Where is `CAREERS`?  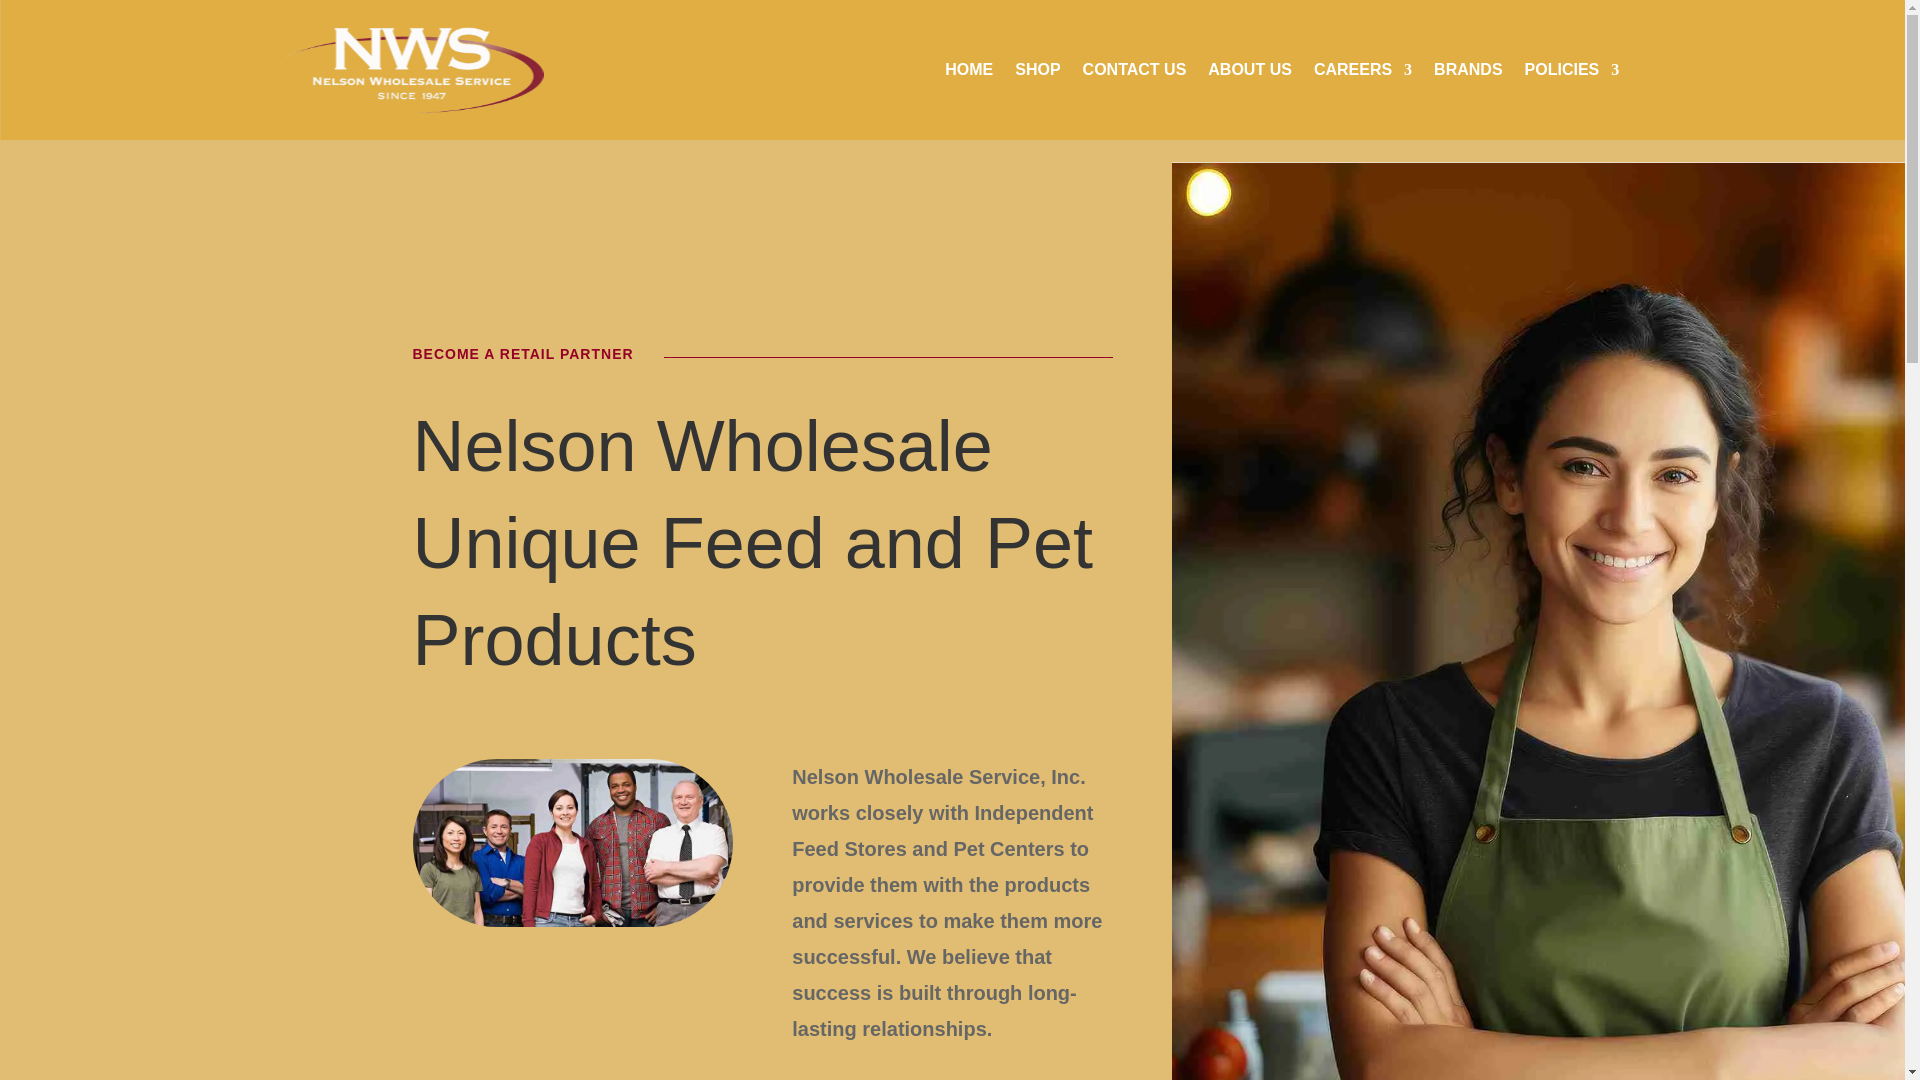 CAREERS is located at coordinates (1362, 70).